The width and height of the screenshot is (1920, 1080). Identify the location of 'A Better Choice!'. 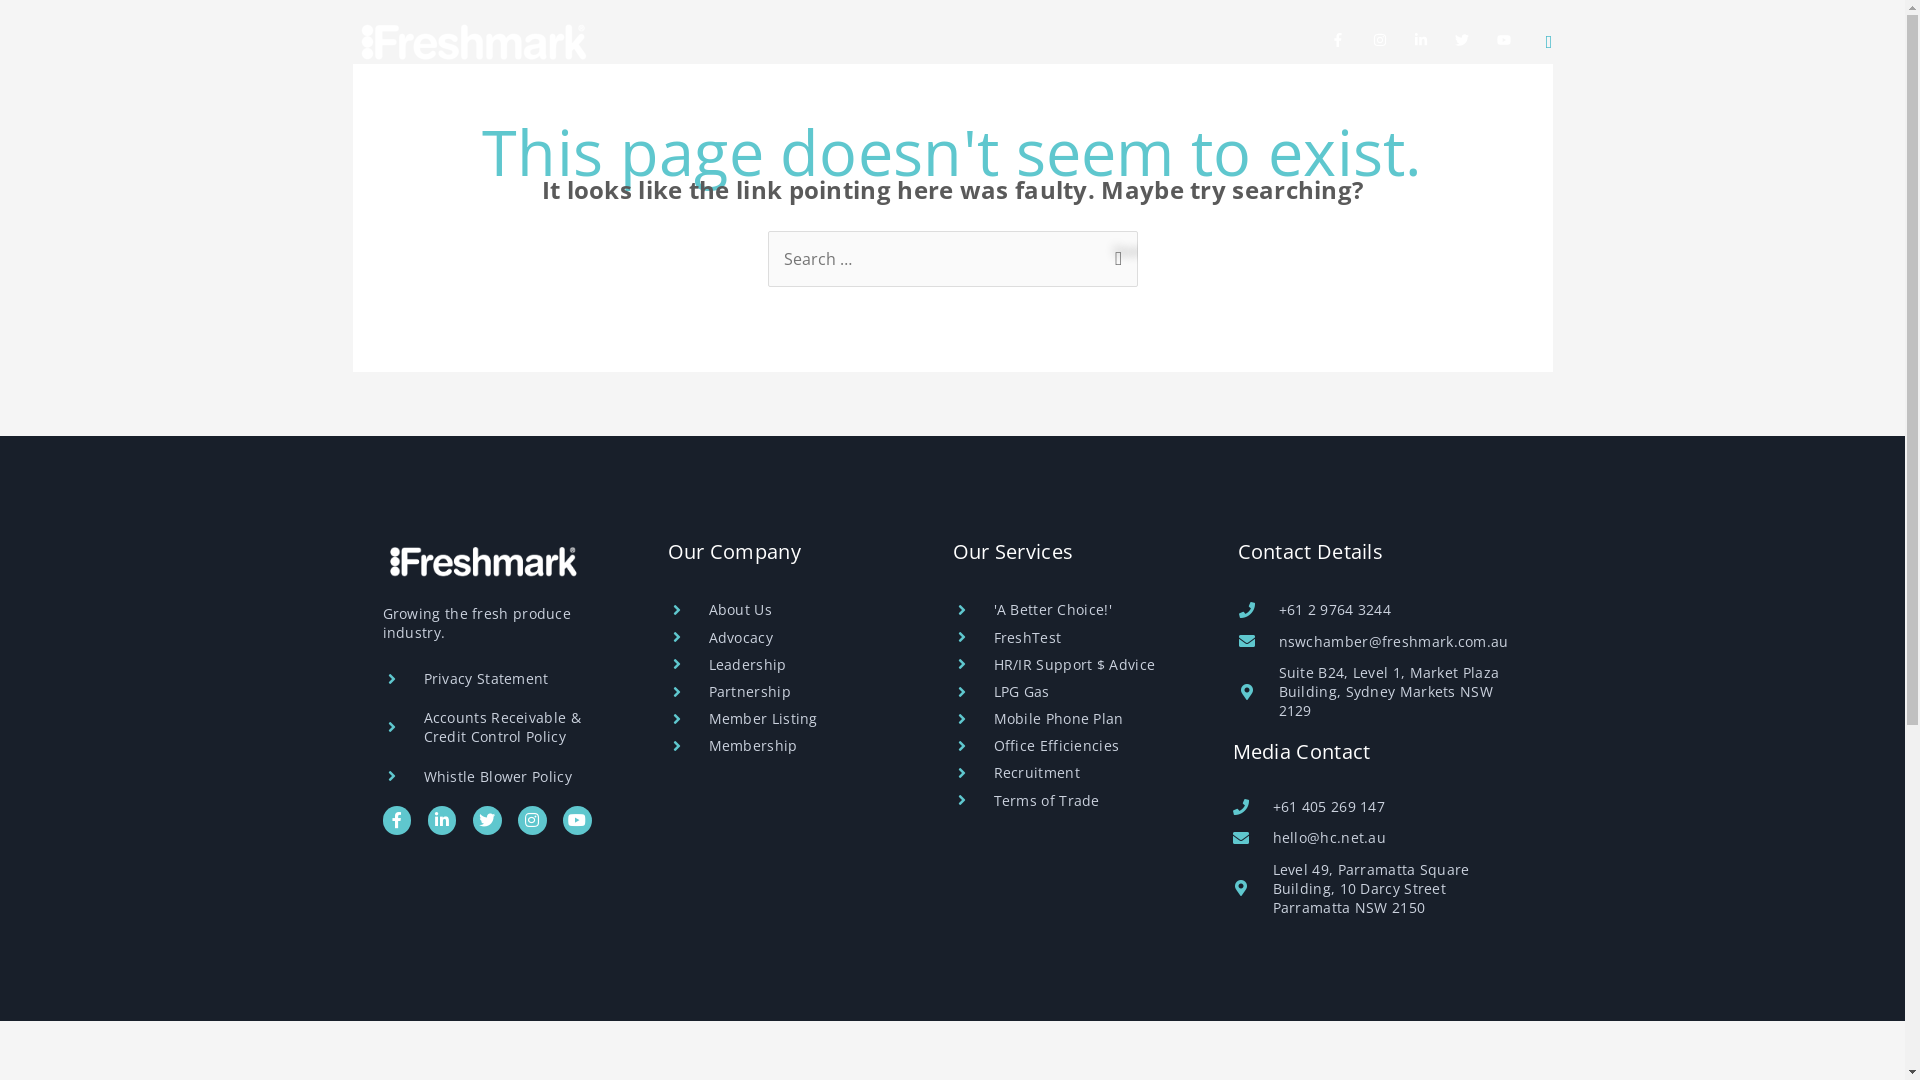
(1074, 610).